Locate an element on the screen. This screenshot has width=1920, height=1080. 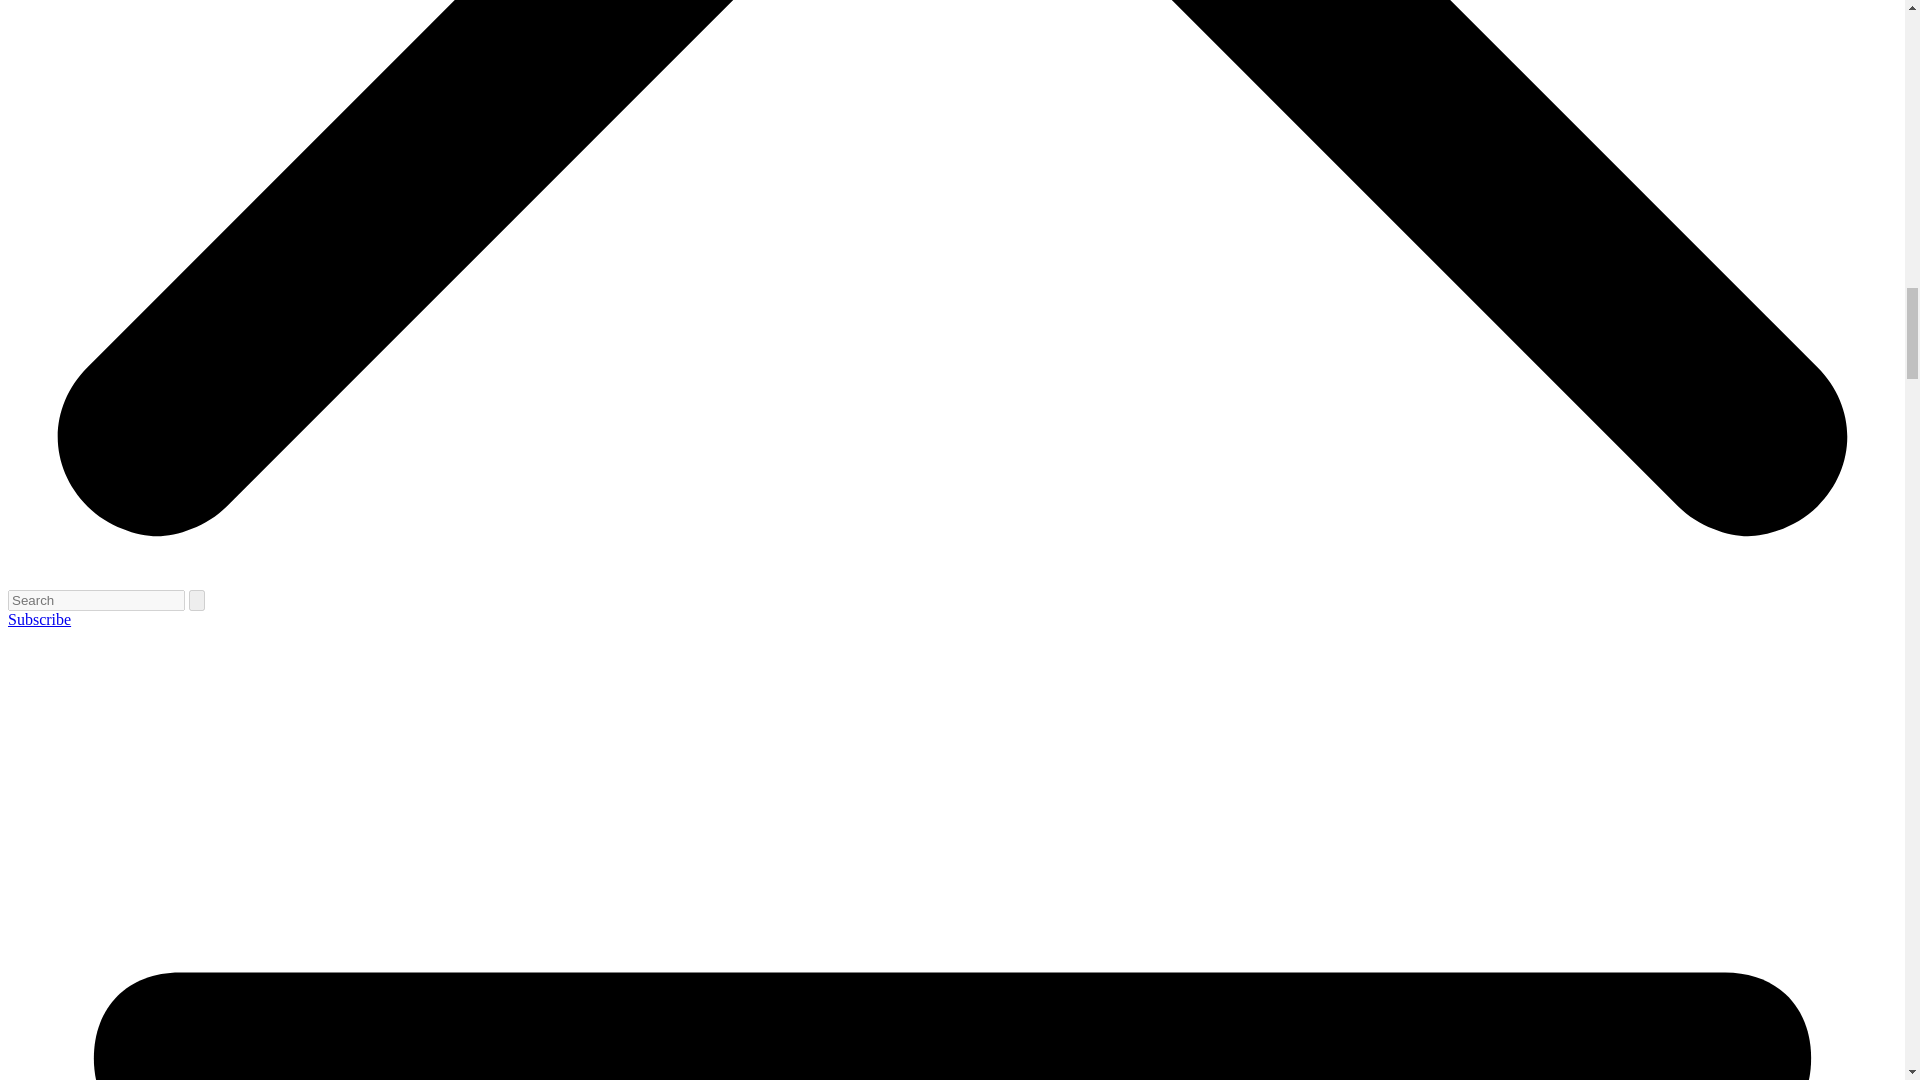
Submit the search query. is located at coordinates (196, 600).